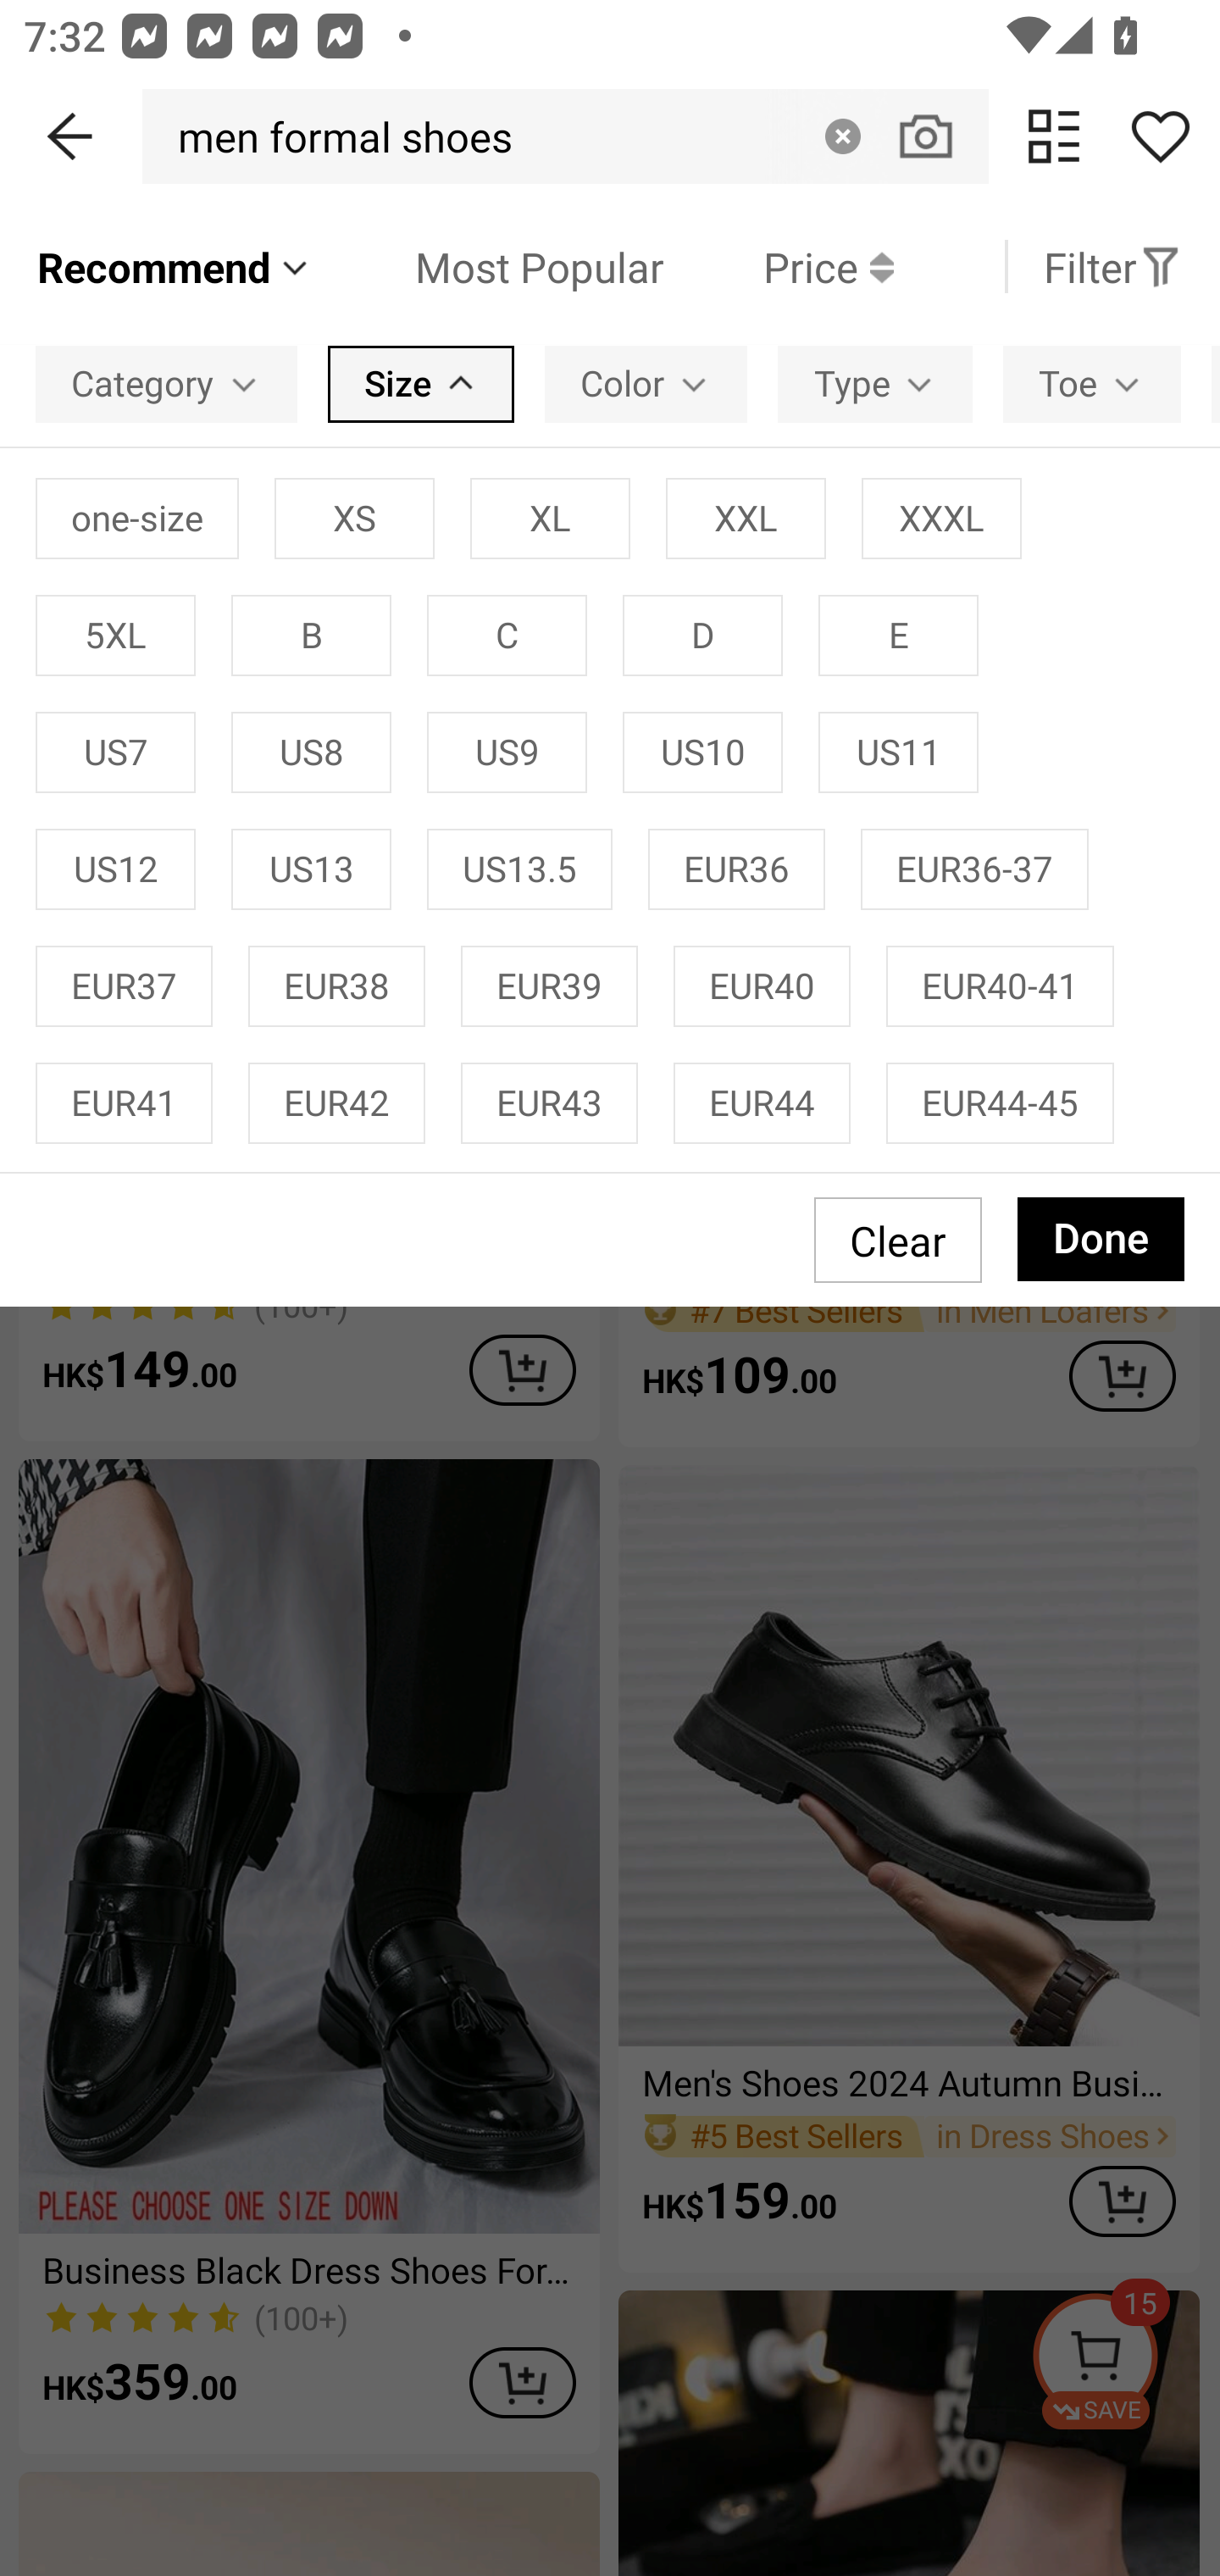 This screenshot has height=2576, width=1220. I want to click on Filter, so click(1112, 266).